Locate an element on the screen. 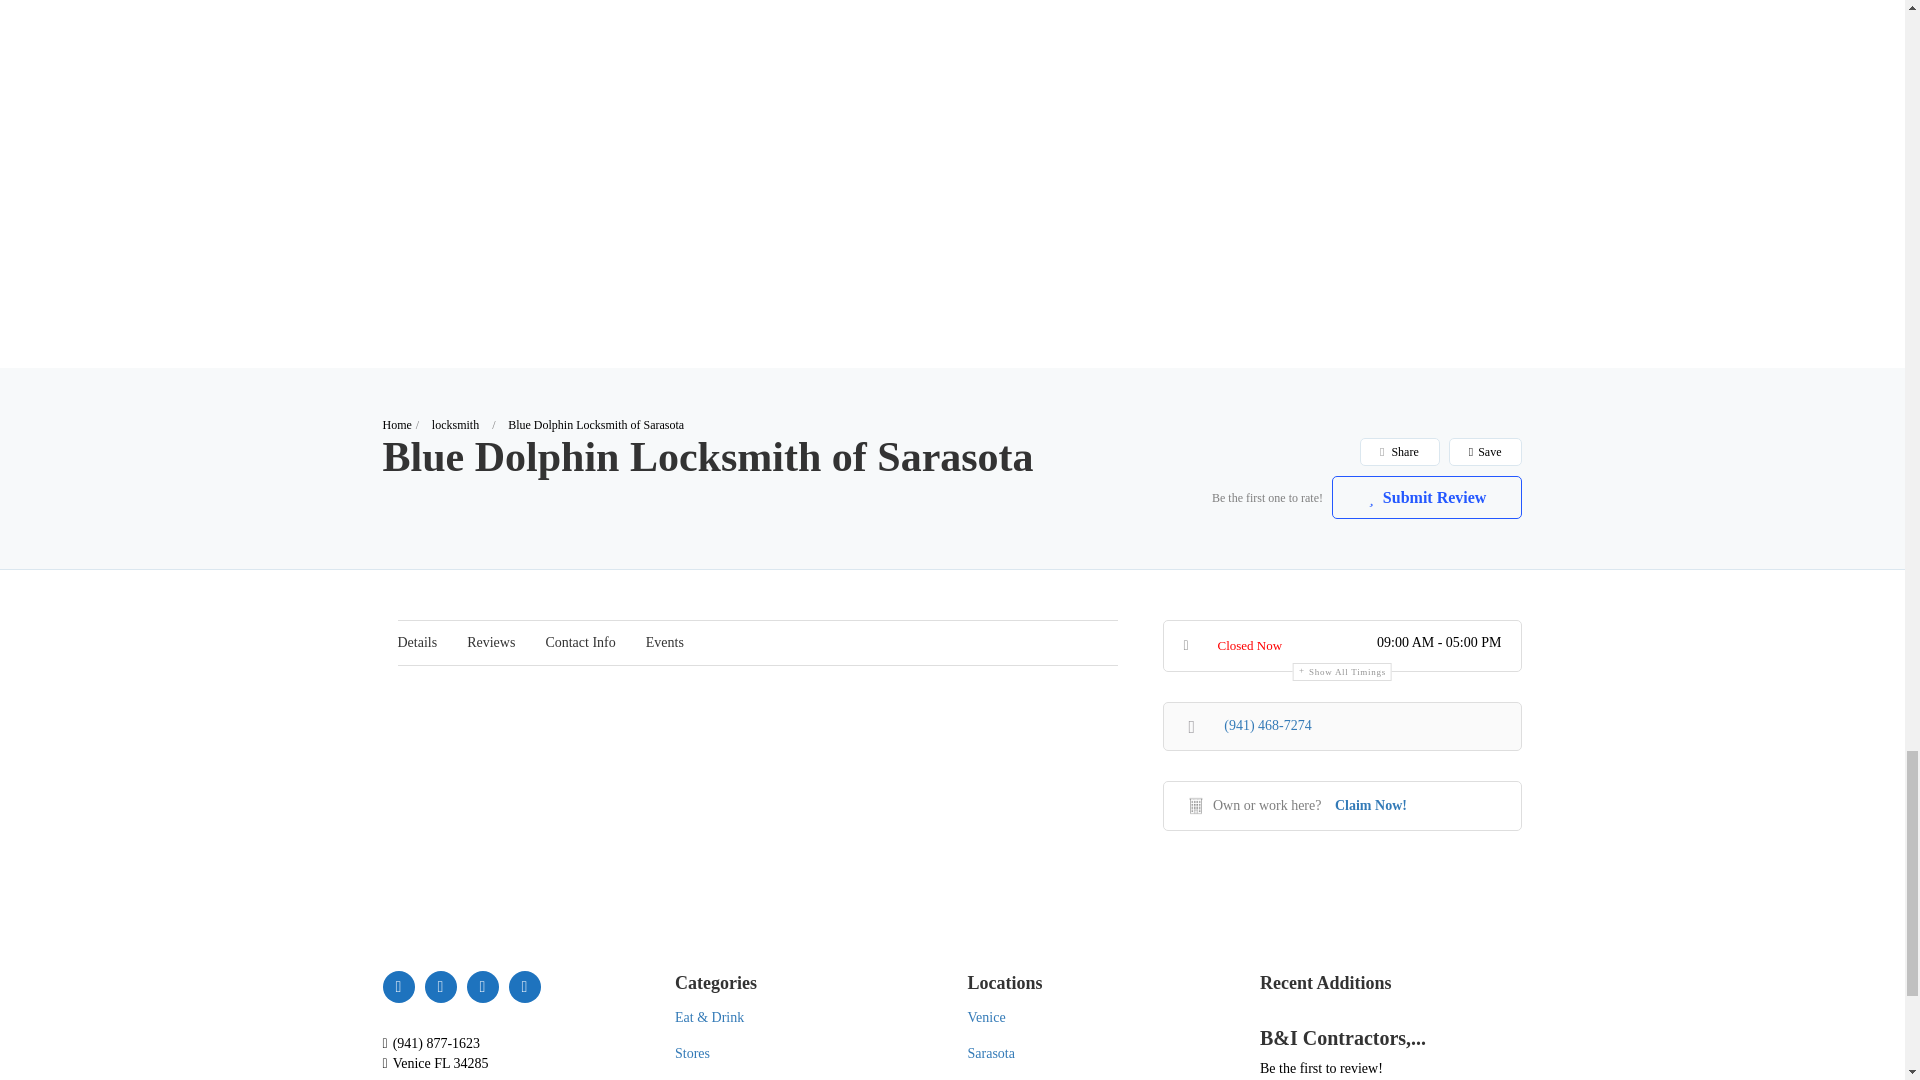 Image resolution: width=1920 pixels, height=1080 pixels. locksmith is located at coordinates (455, 424).